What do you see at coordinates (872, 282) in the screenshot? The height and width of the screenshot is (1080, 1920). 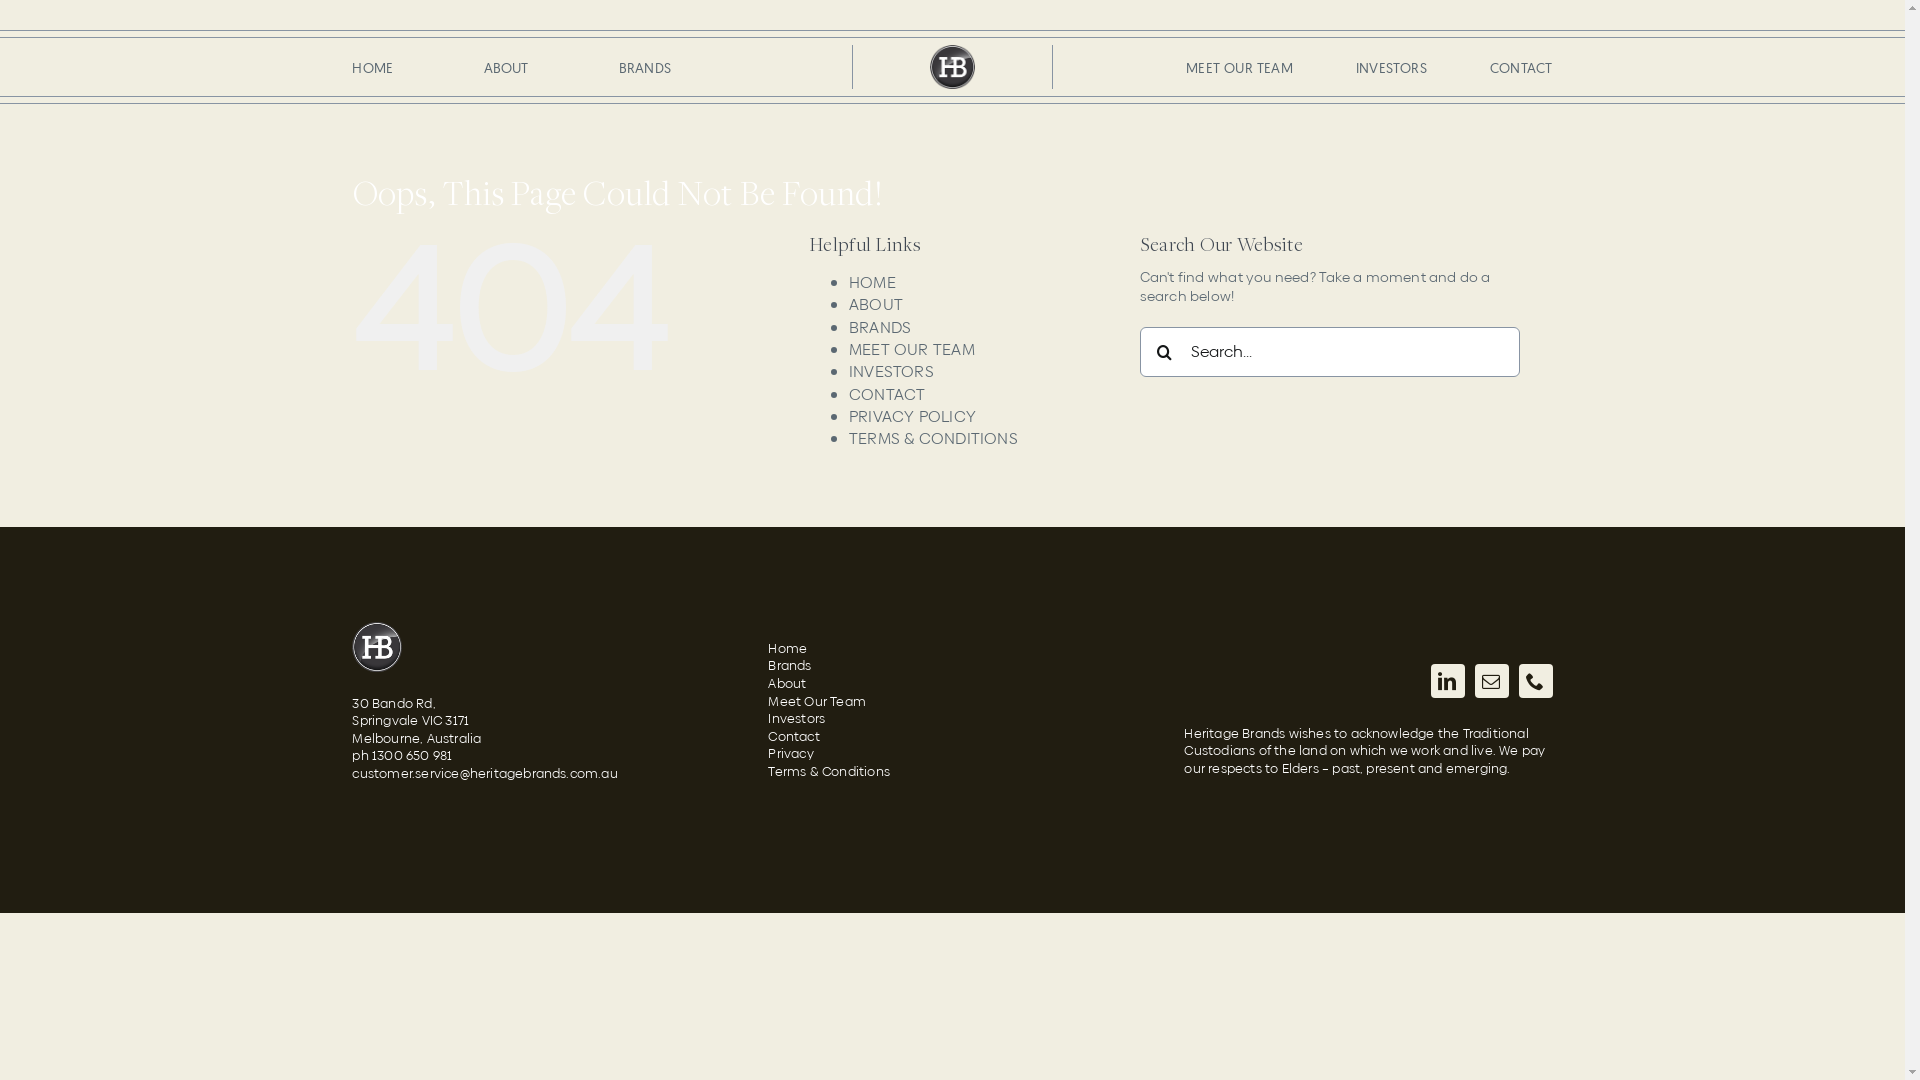 I see `HOME` at bounding box center [872, 282].